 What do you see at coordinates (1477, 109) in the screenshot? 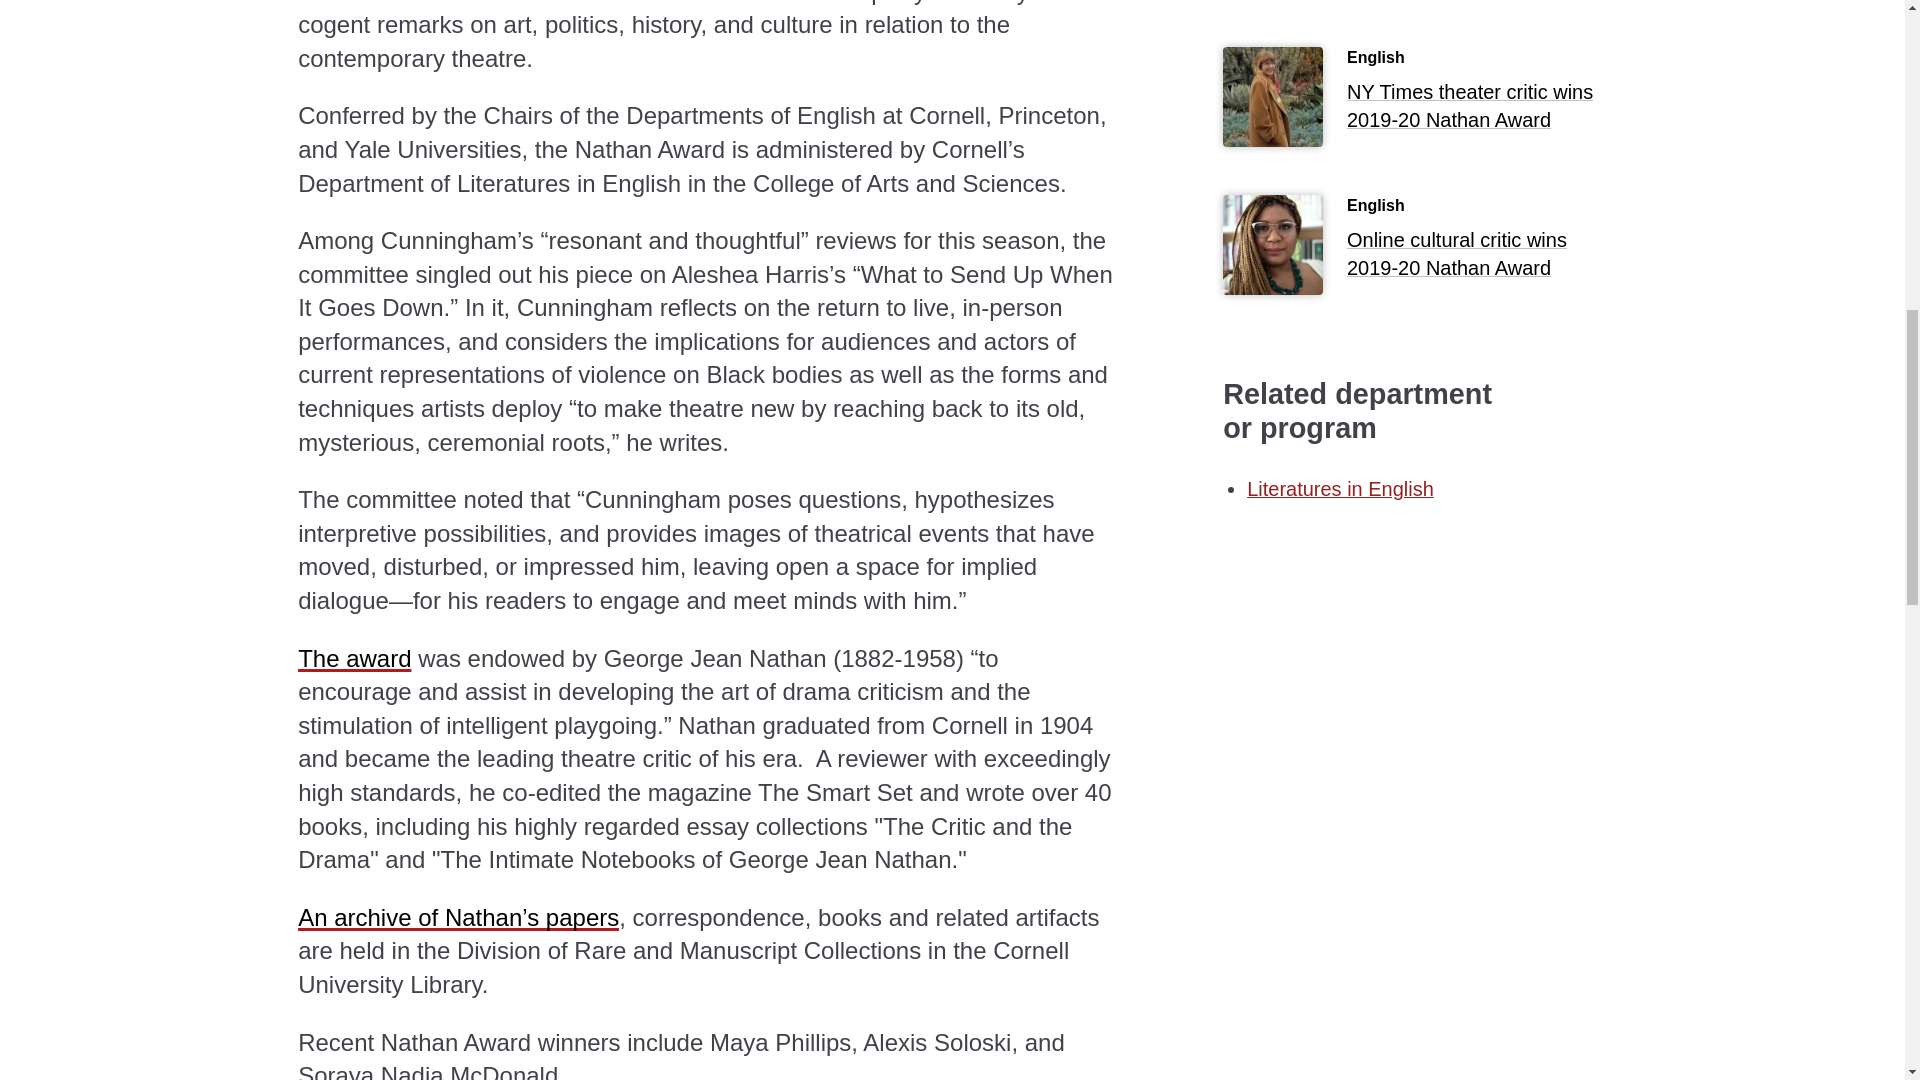
I see `NY Times theater critic wins 2019-20 Nathan Award` at bounding box center [1477, 109].